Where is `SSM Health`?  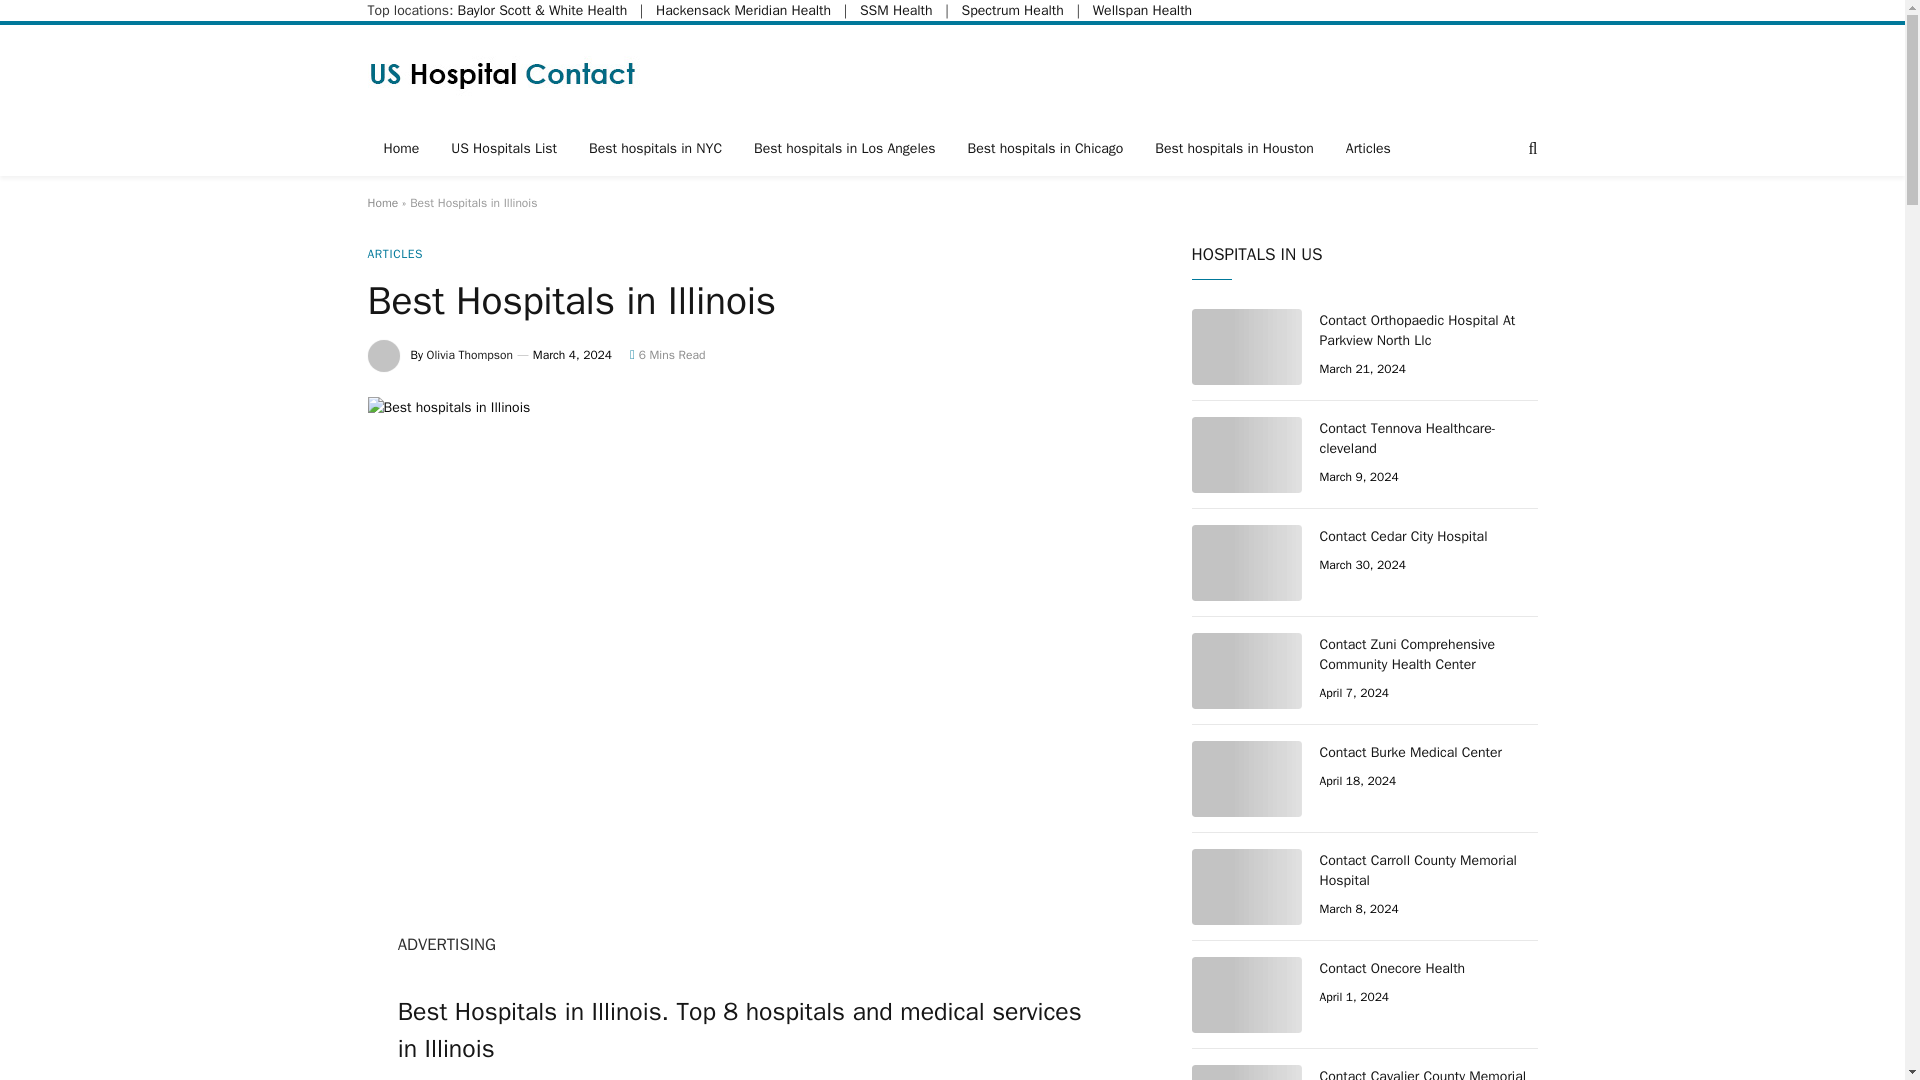
SSM Health is located at coordinates (896, 10).